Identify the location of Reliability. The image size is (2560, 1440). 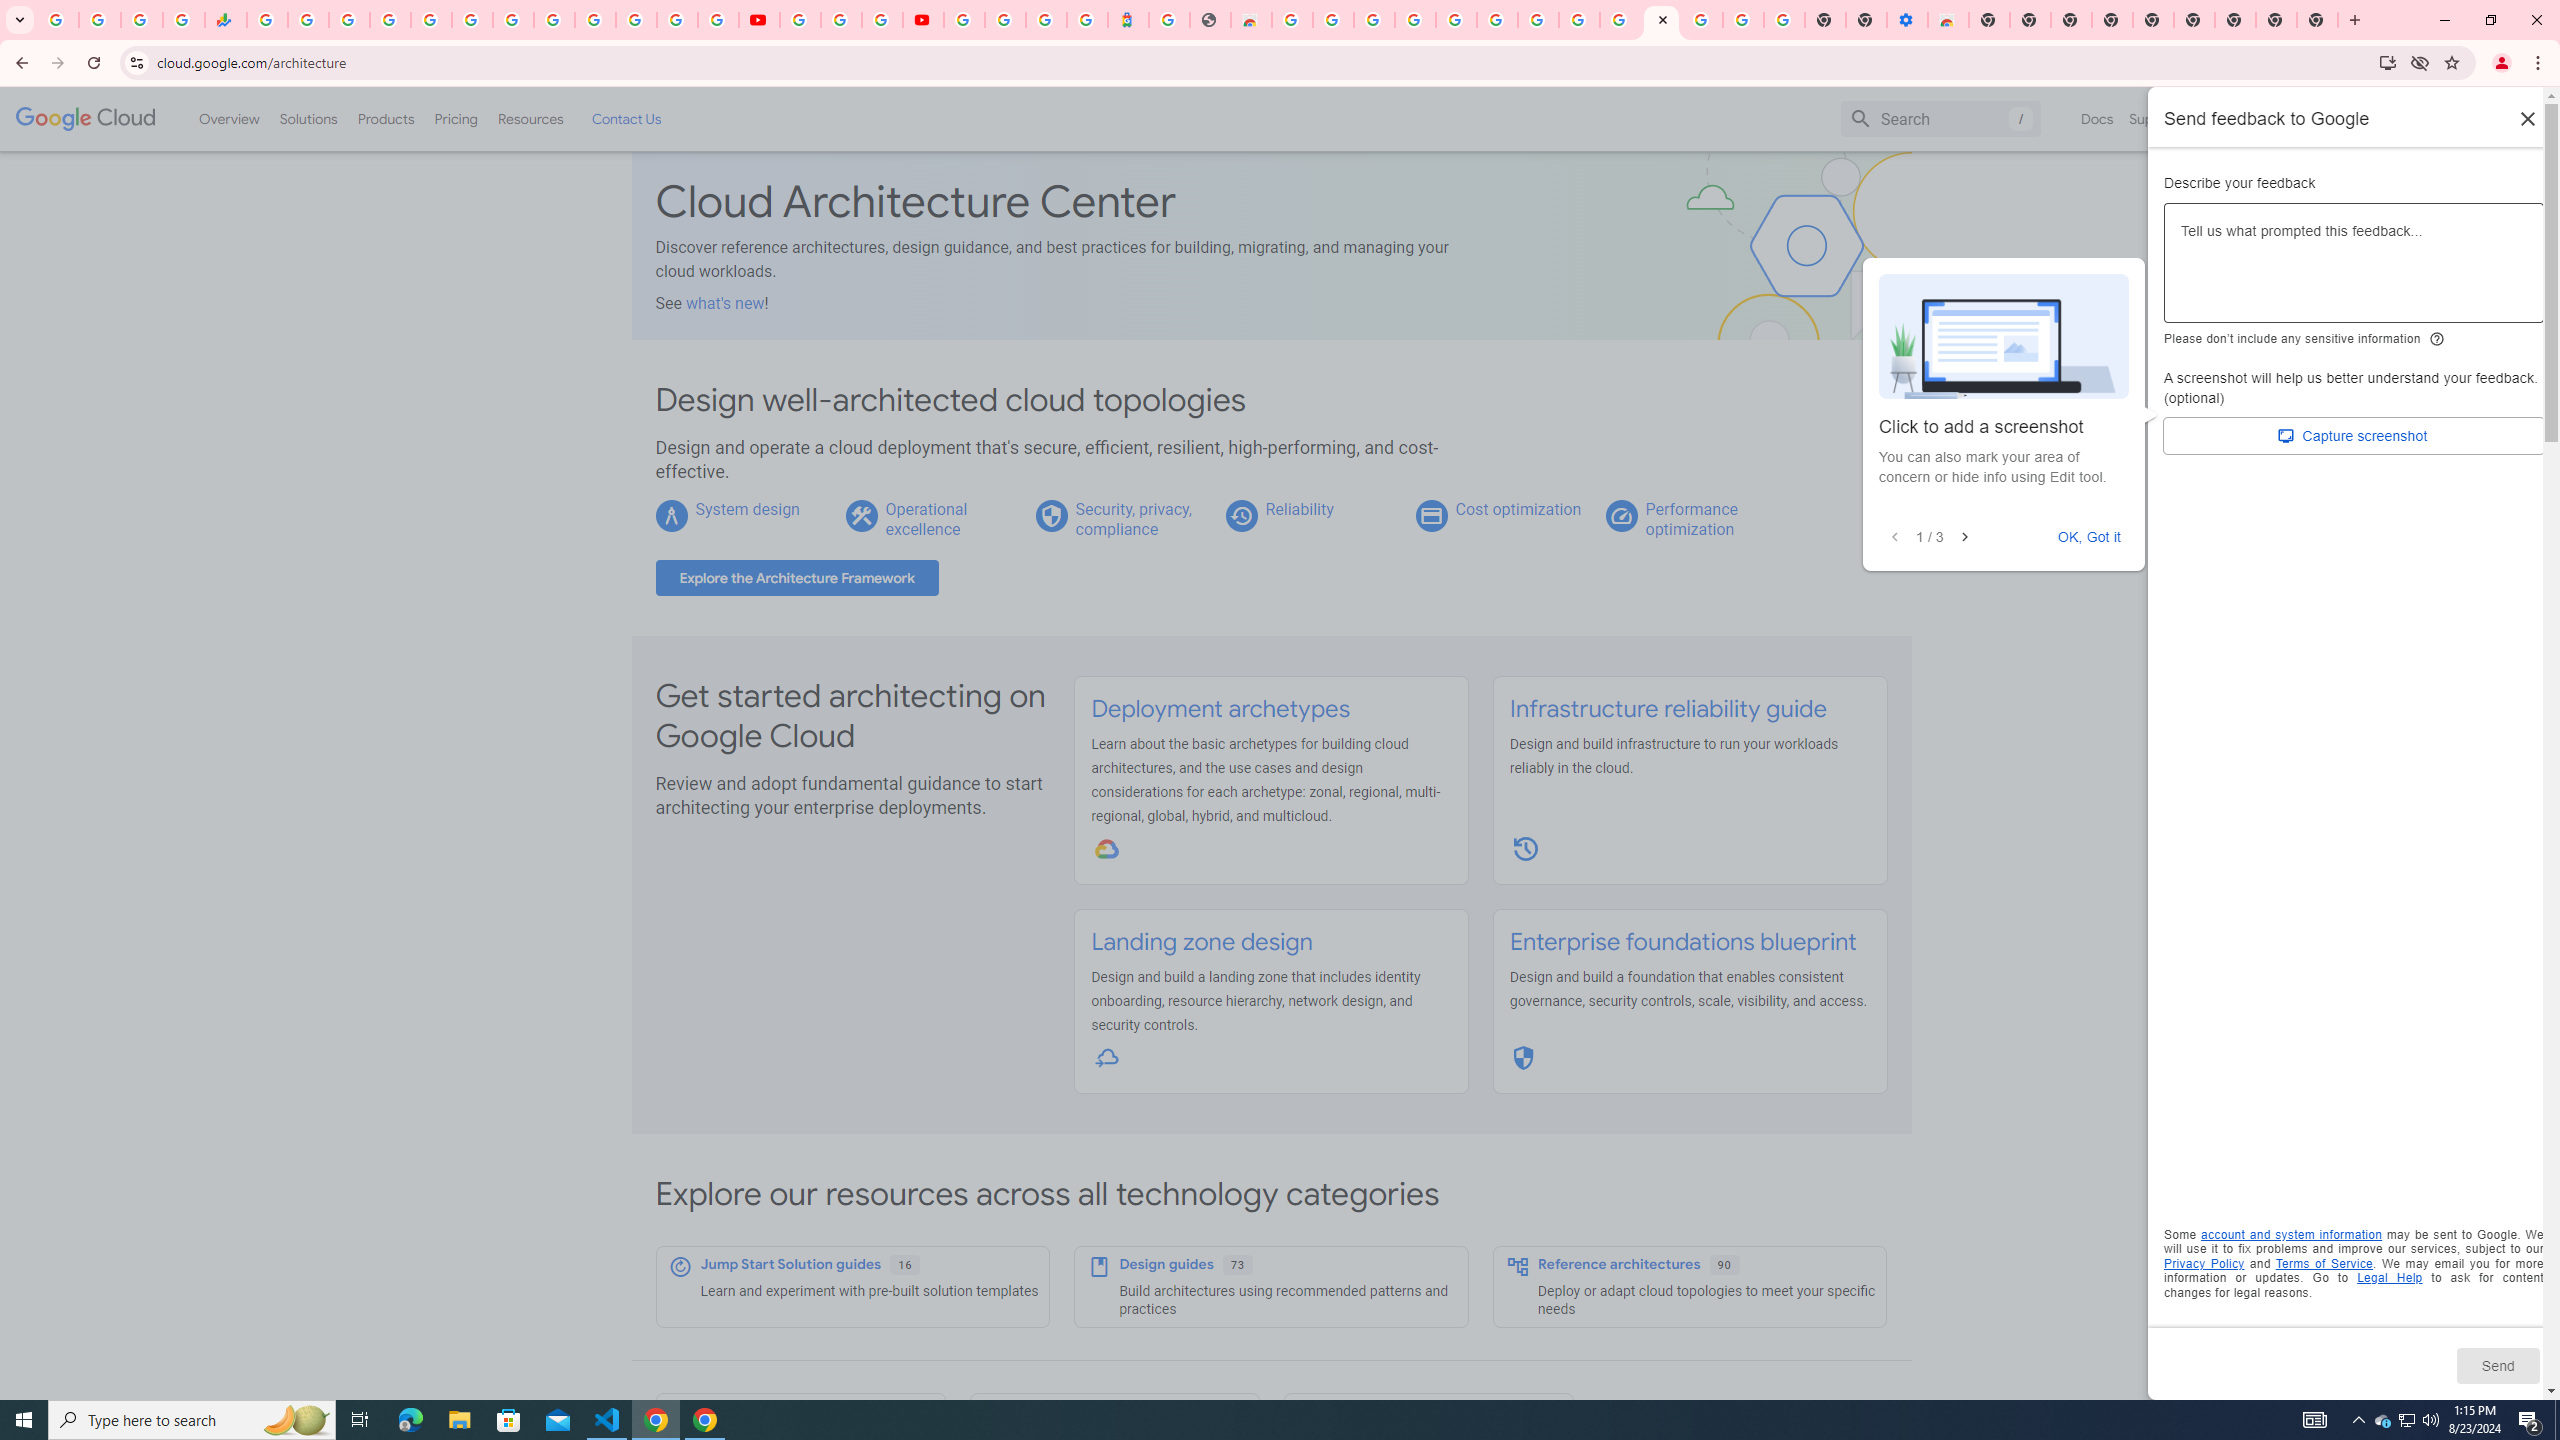
(1298, 508).